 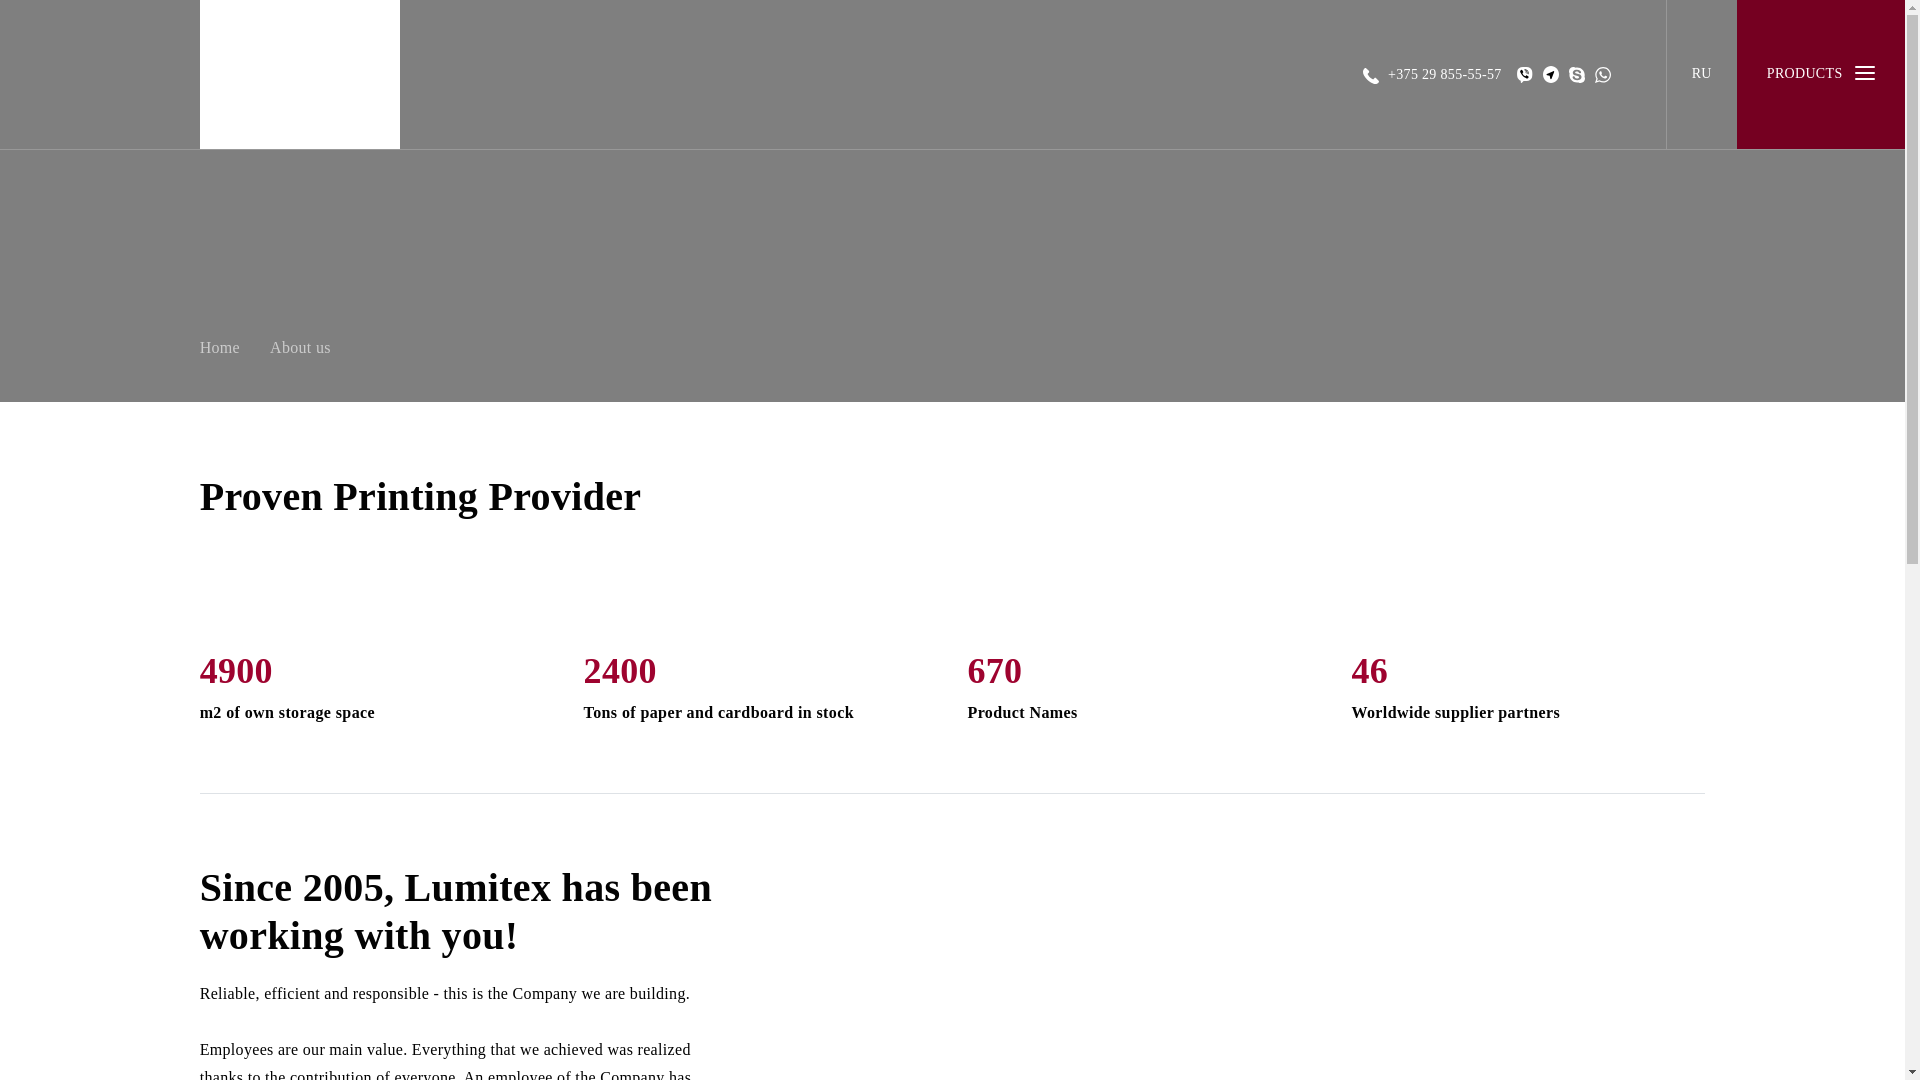 I want to click on mts, so click(x=1444, y=72).